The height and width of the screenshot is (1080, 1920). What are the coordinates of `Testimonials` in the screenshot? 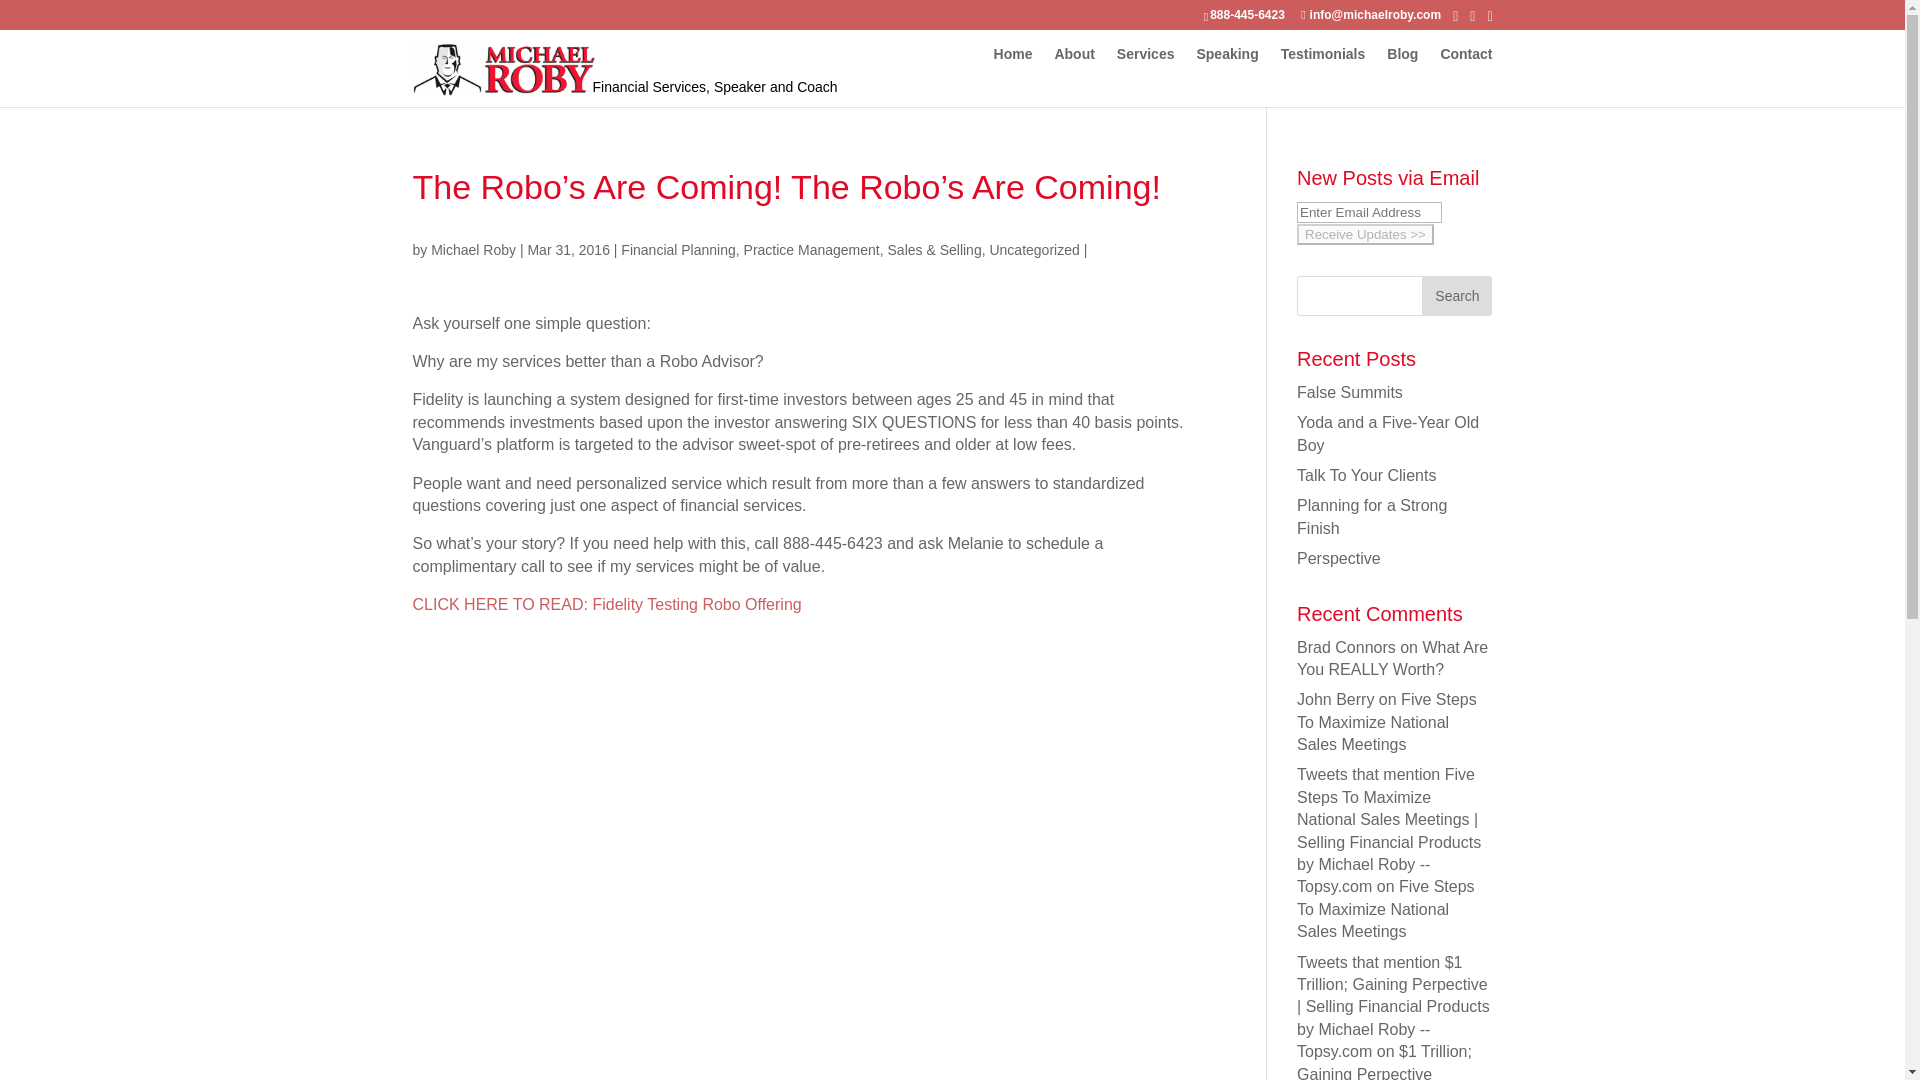 It's located at (1322, 54).